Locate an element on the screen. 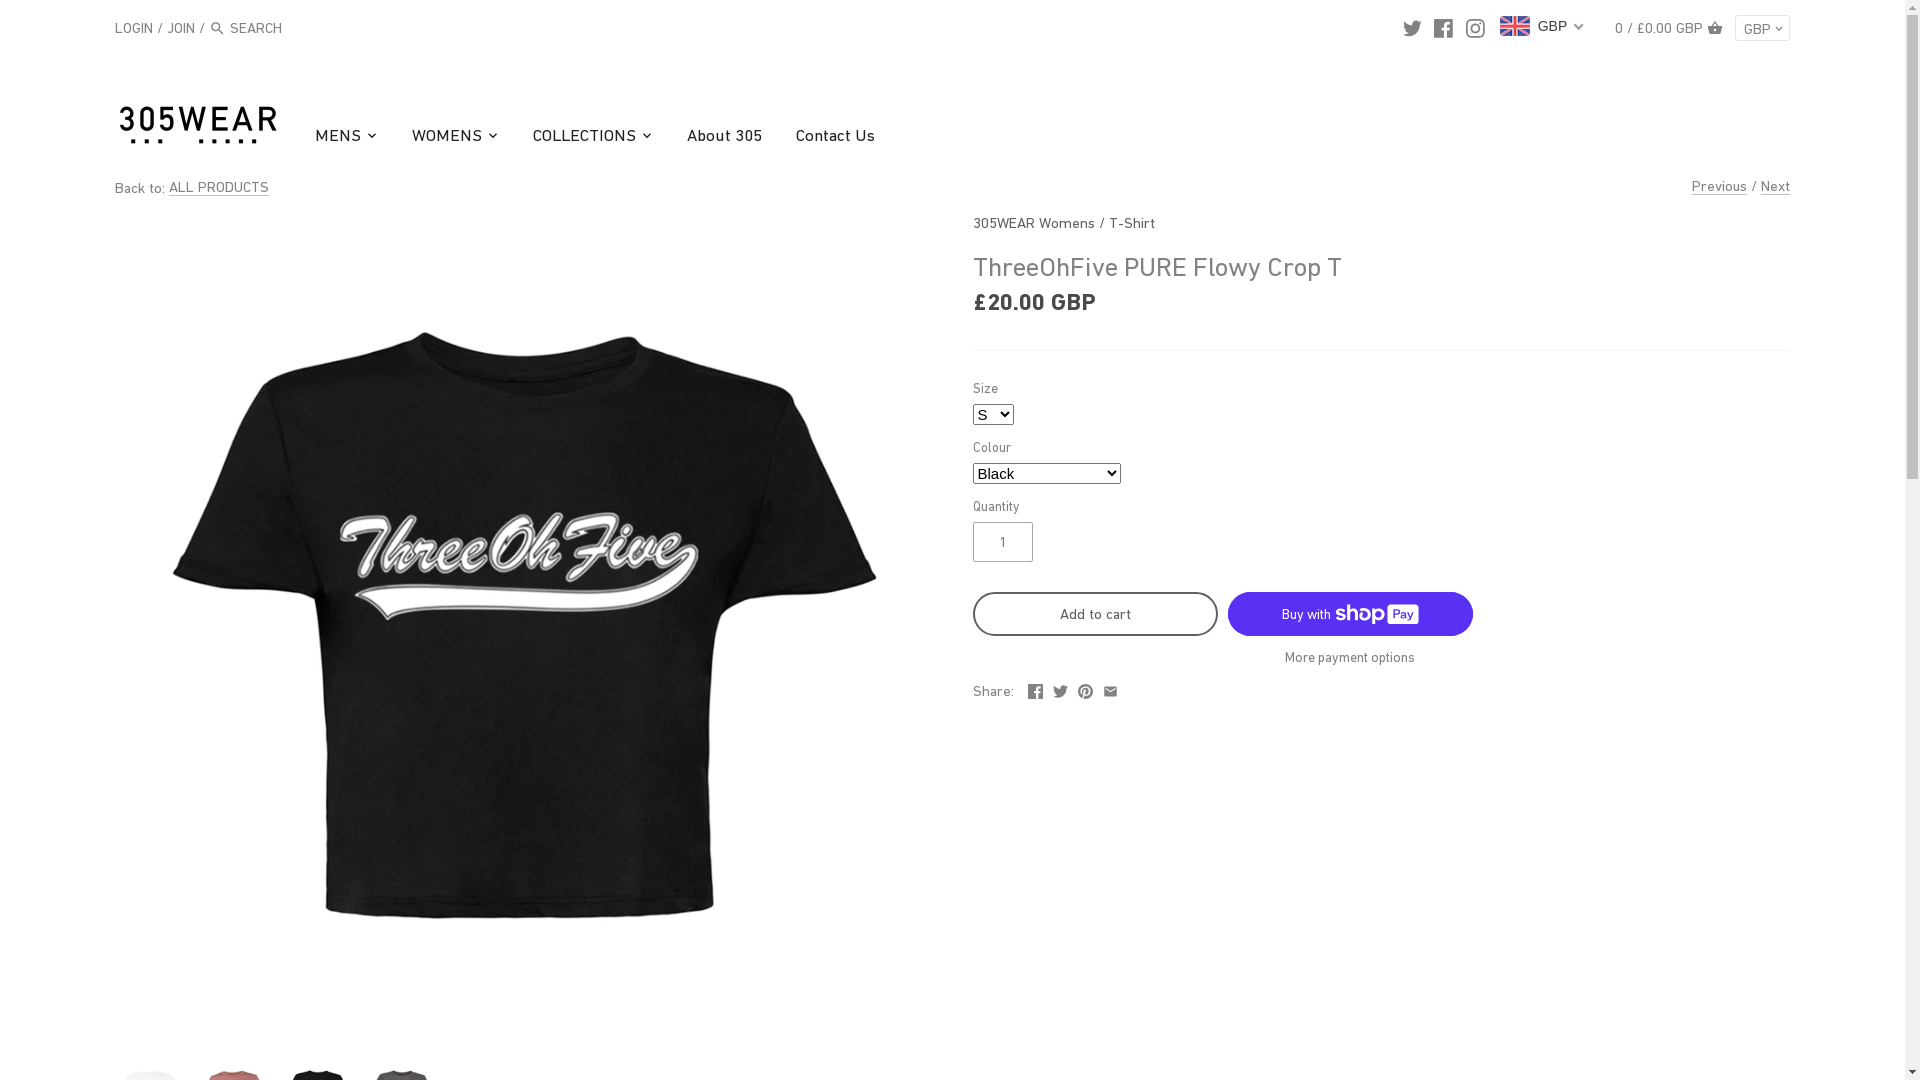 The image size is (1920, 1080). 305WEAR Womens is located at coordinates (1033, 222).